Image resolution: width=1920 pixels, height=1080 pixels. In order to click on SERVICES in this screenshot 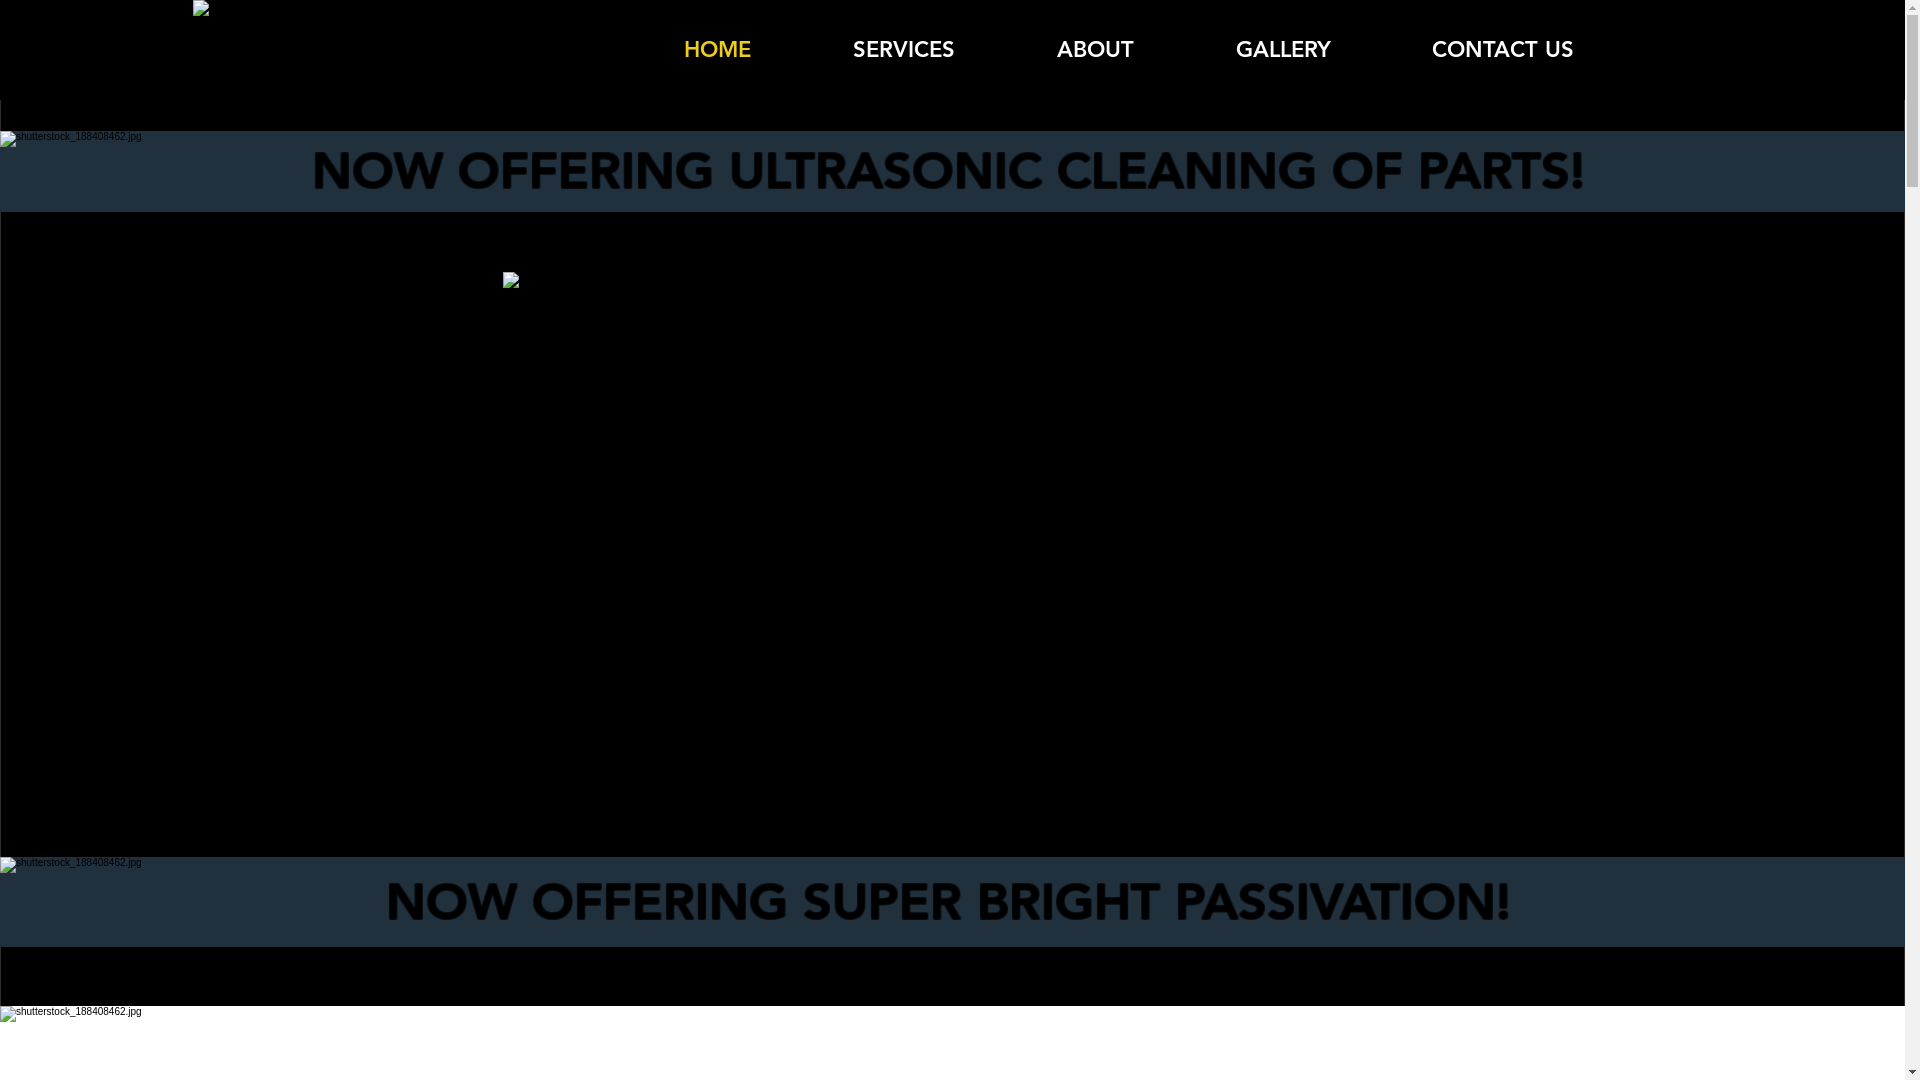, I will do `click(904, 50)`.